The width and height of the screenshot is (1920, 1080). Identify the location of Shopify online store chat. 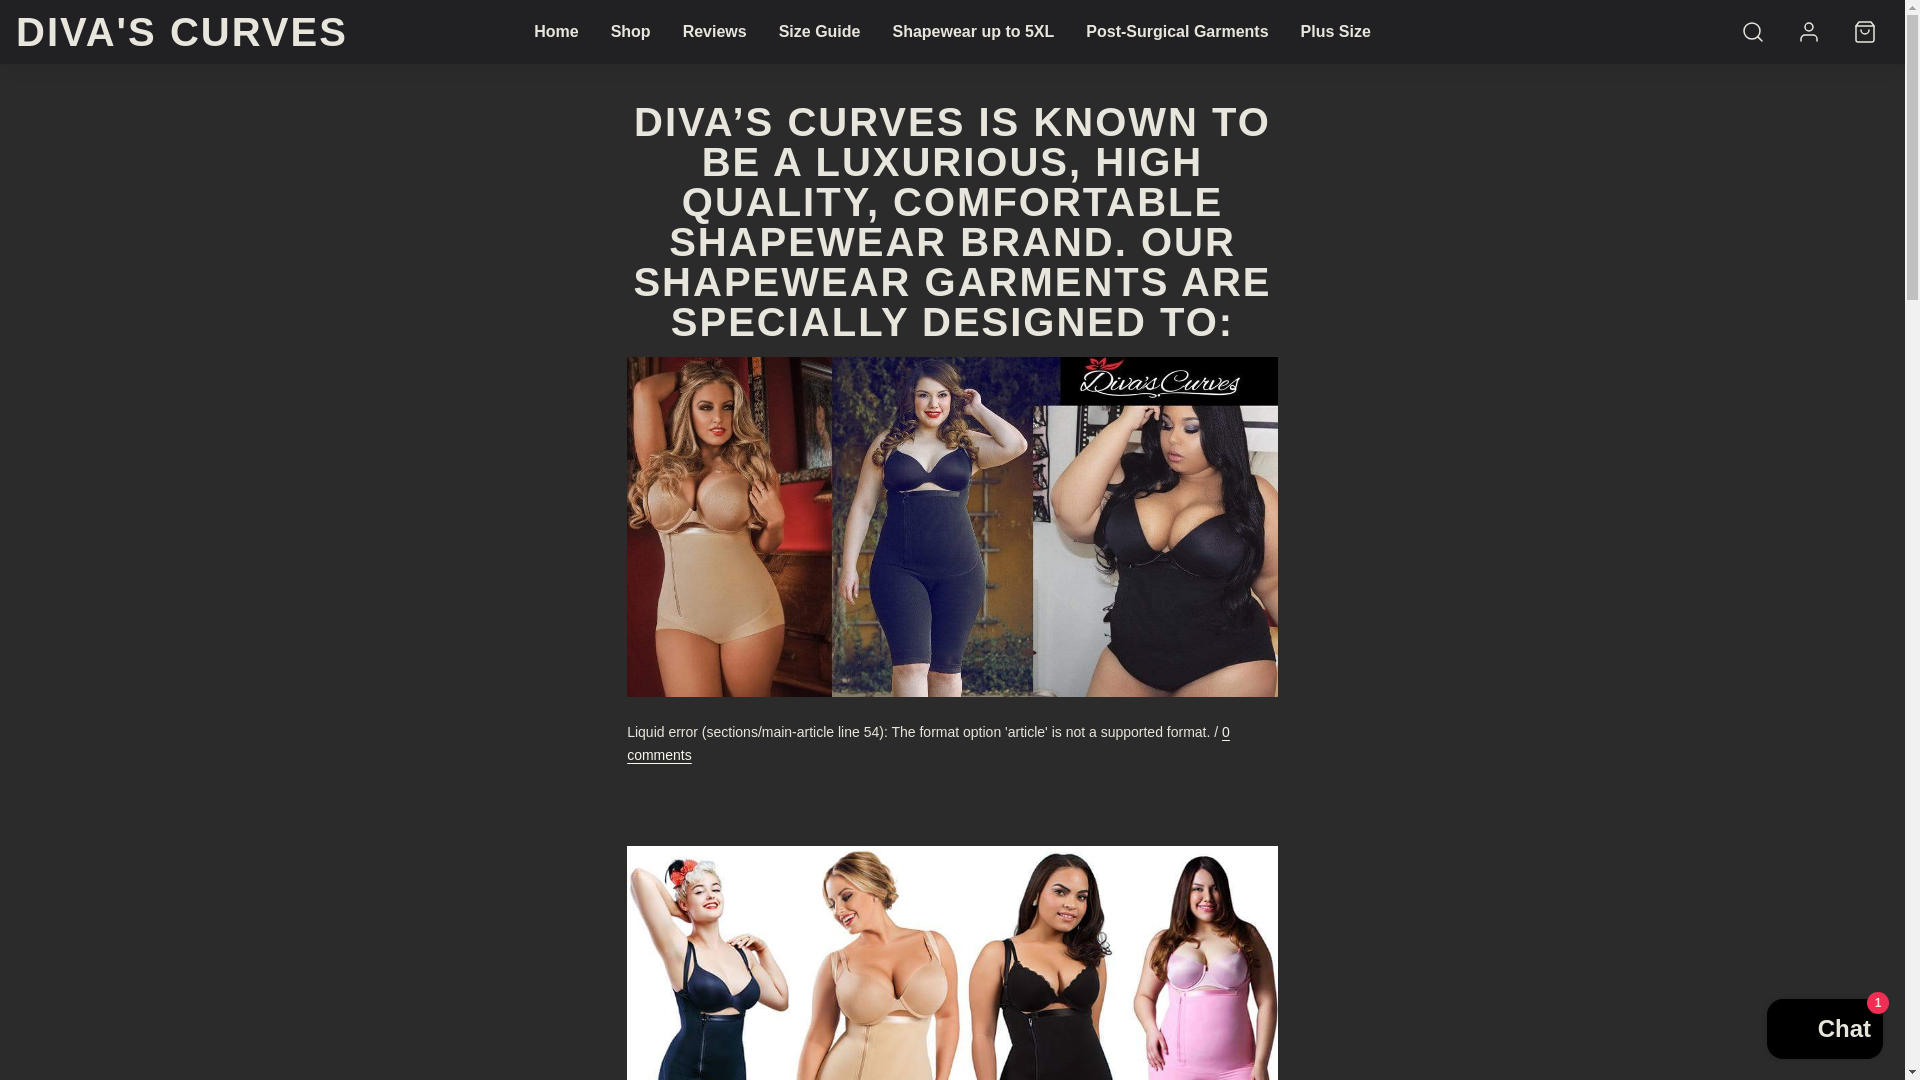
(1824, 1031).